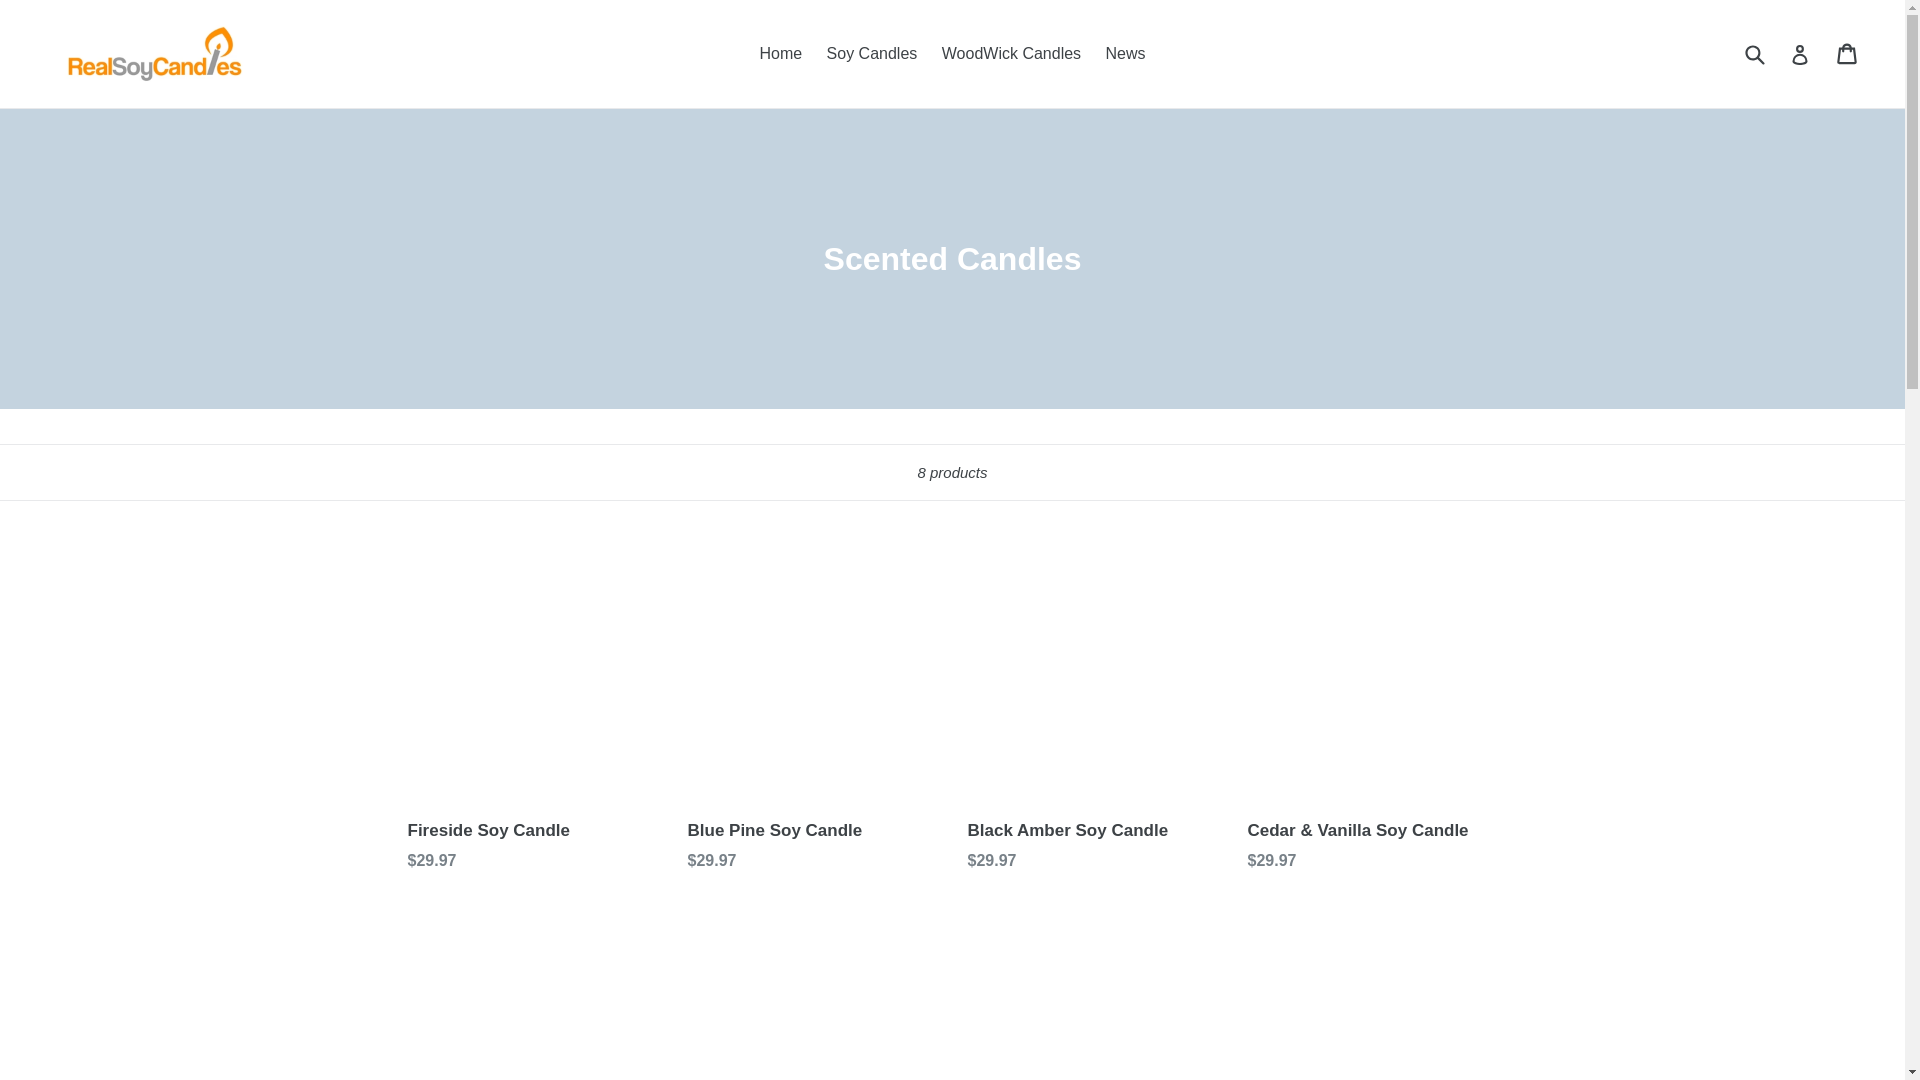  I want to click on Soy Candles, so click(872, 54).